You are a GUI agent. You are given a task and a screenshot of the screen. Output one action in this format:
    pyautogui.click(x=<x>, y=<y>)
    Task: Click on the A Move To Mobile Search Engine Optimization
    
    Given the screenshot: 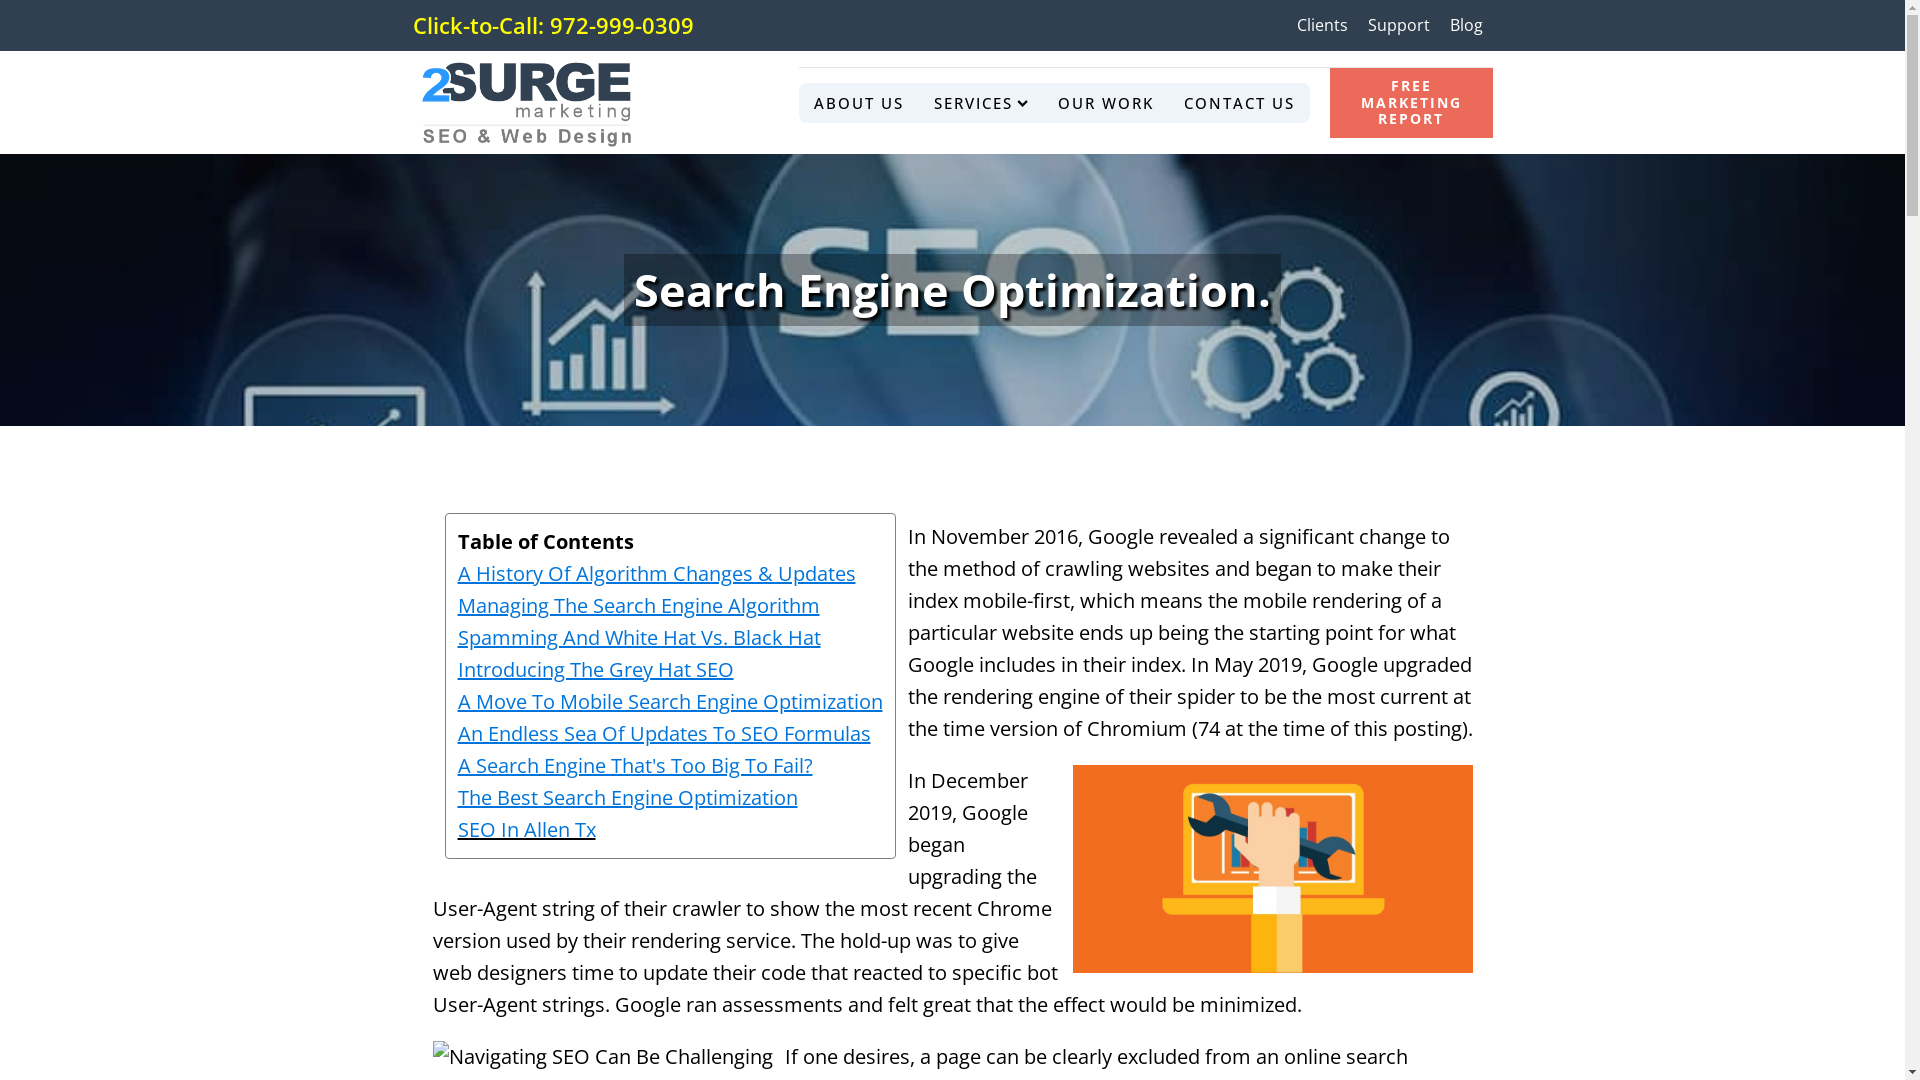 What is the action you would take?
    pyautogui.click(x=670, y=702)
    